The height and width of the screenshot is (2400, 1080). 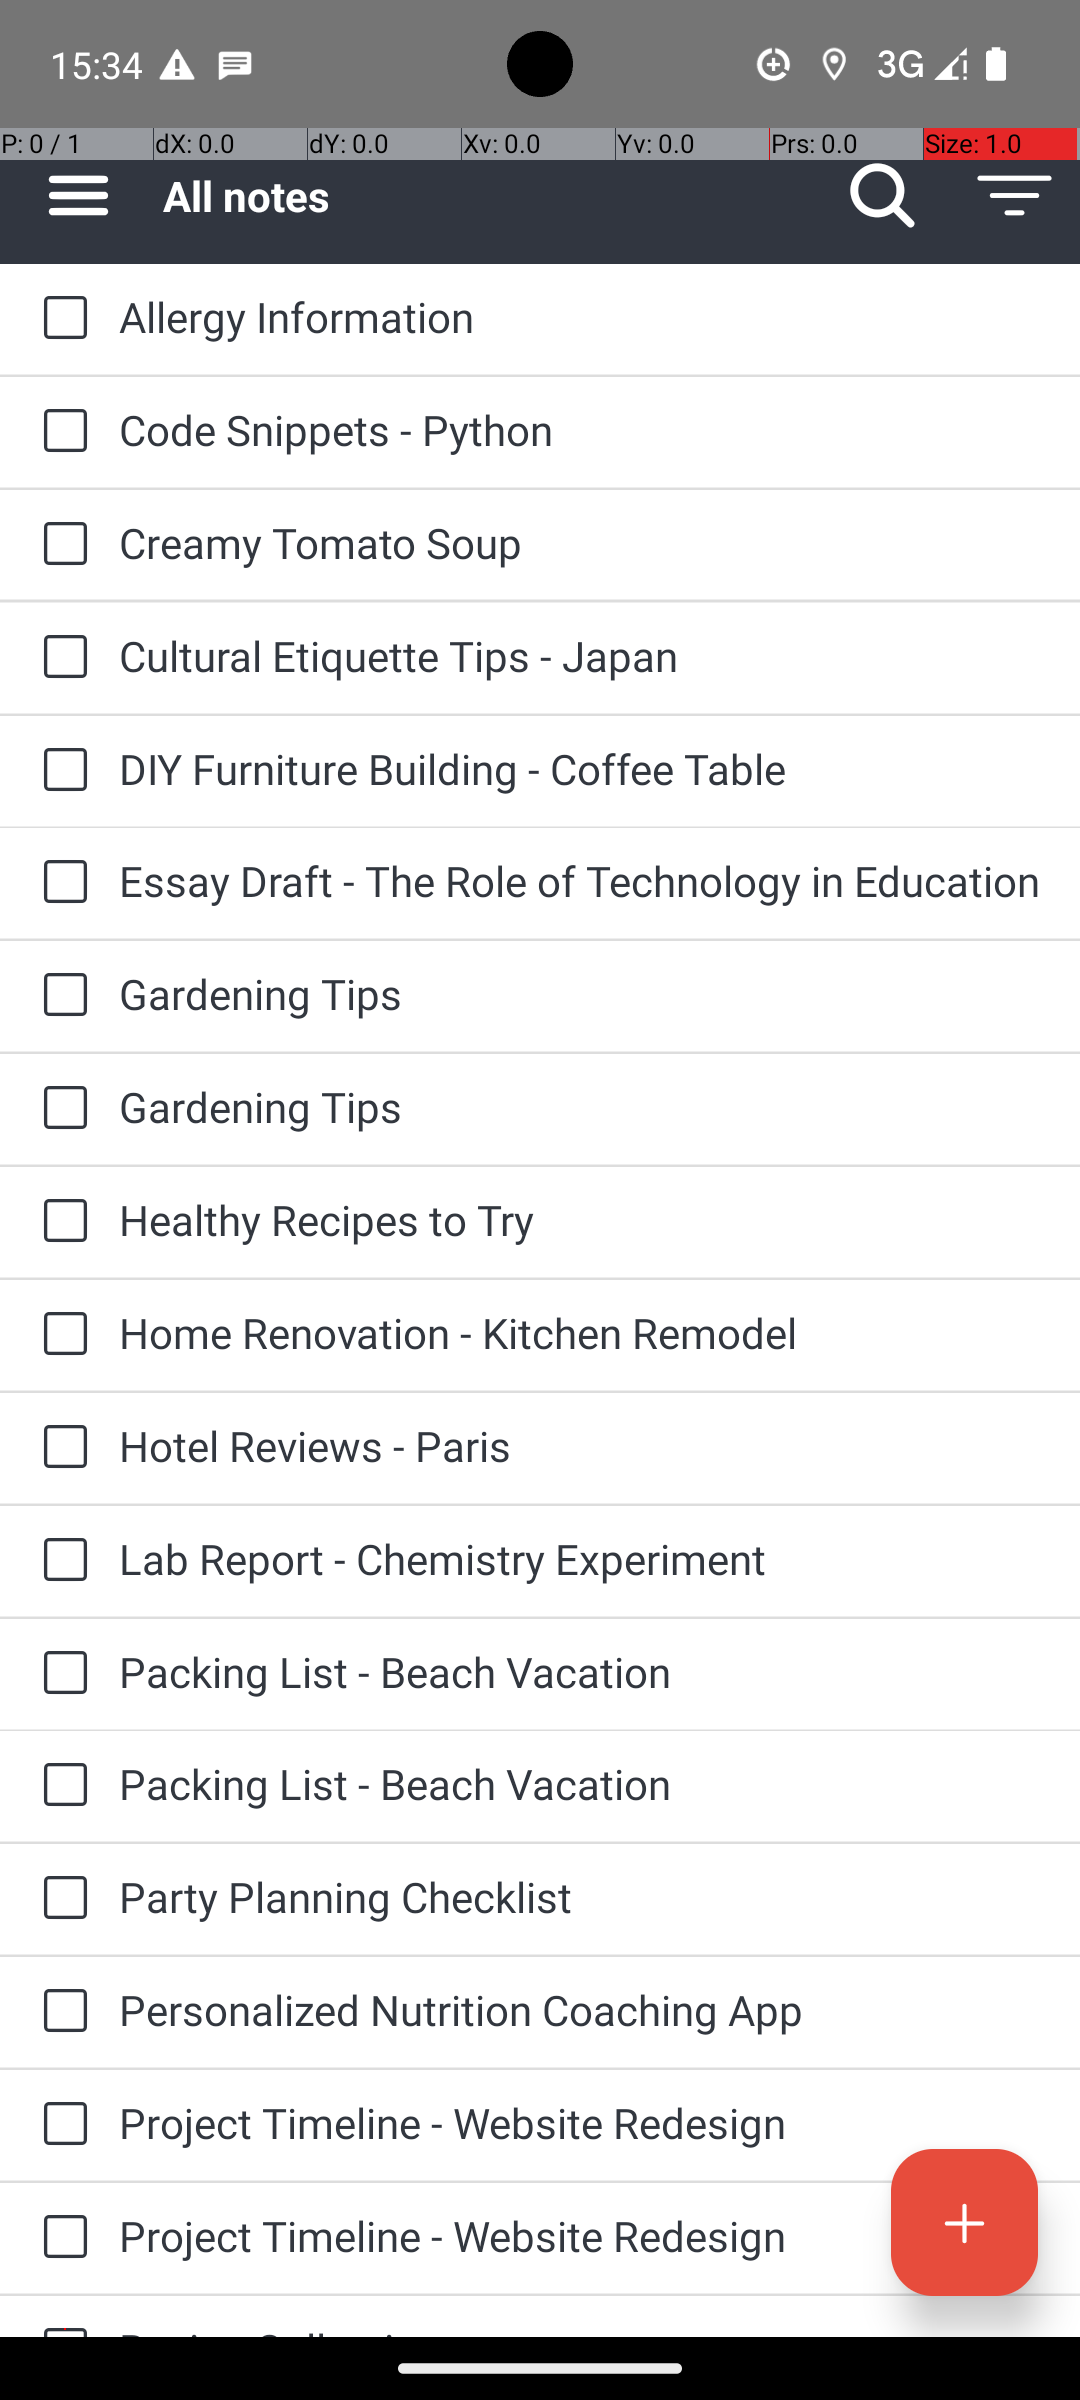 I want to click on to-do: Creamy Tomato Soup, so click(x=60, y=545).